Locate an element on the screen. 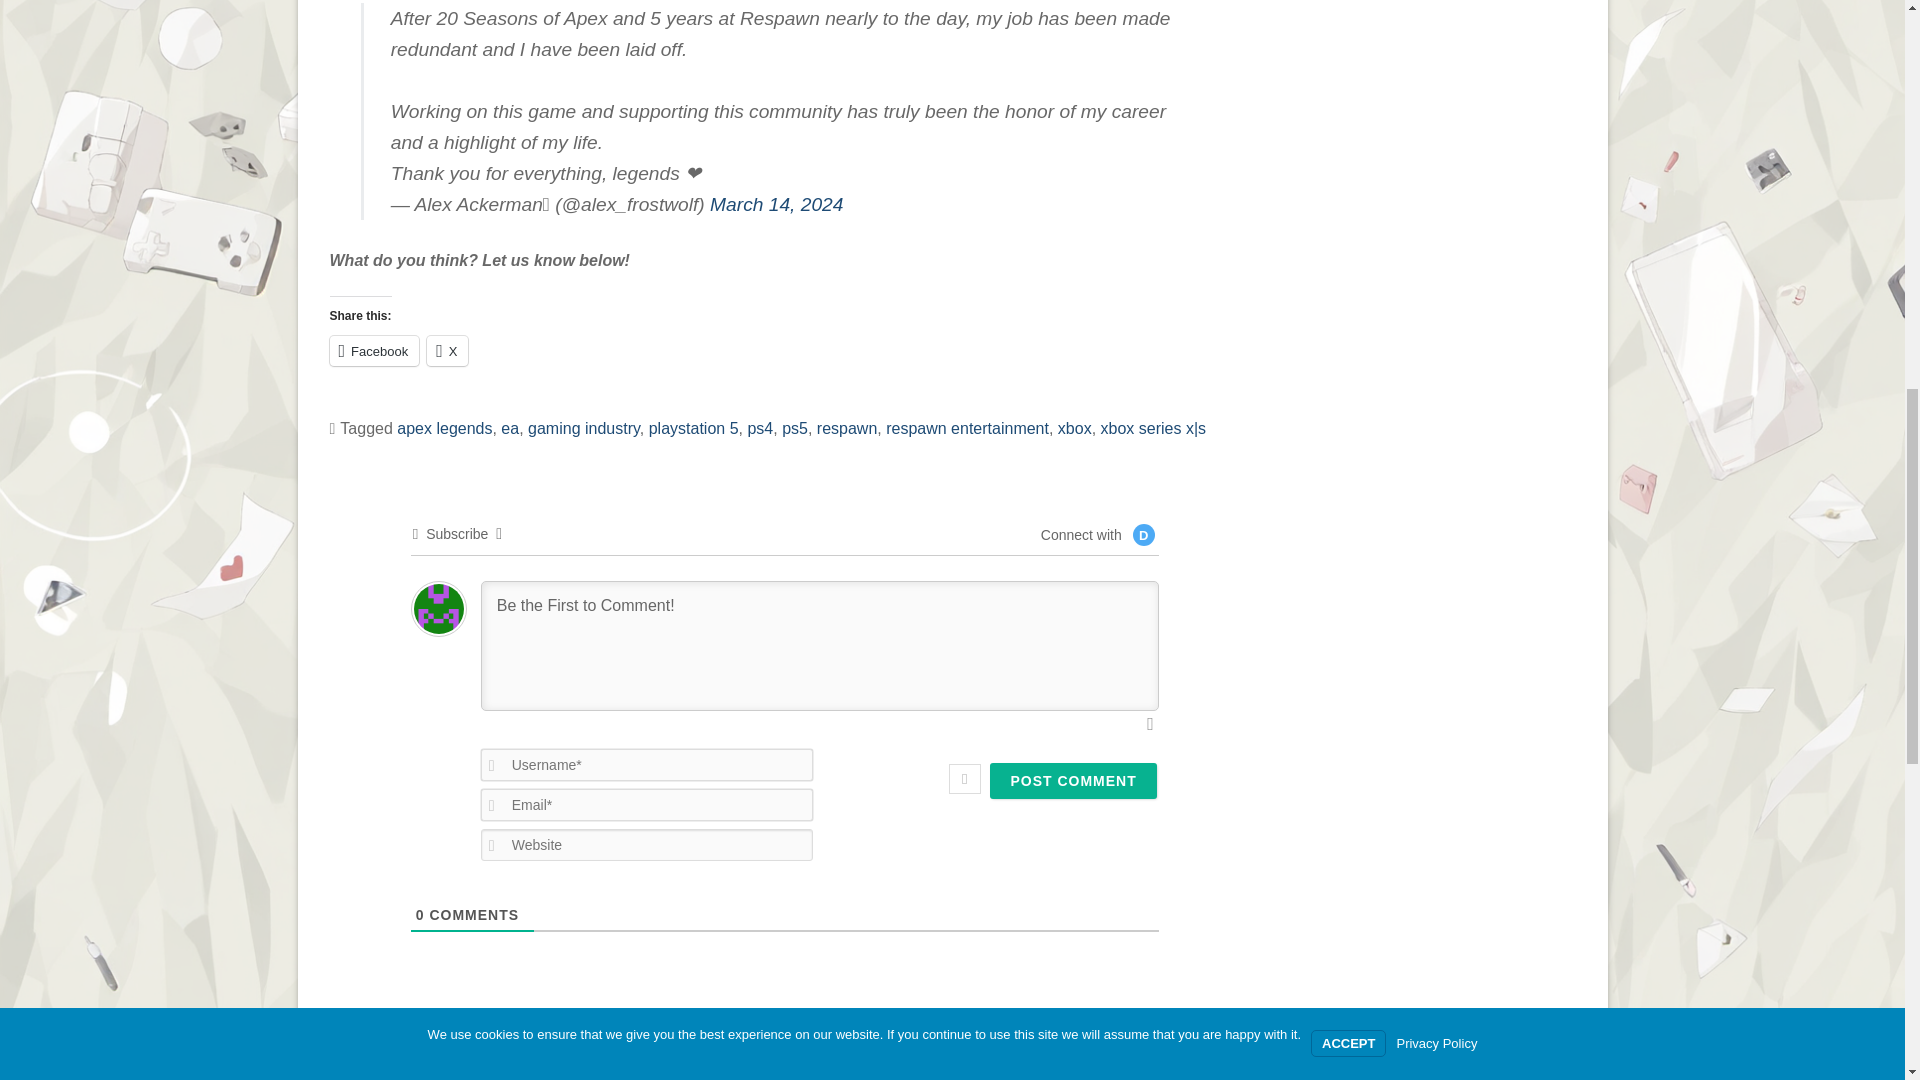 The width and height of the screenshot is (1920, 1080). gaming industry is located at coordinates (584, 428).